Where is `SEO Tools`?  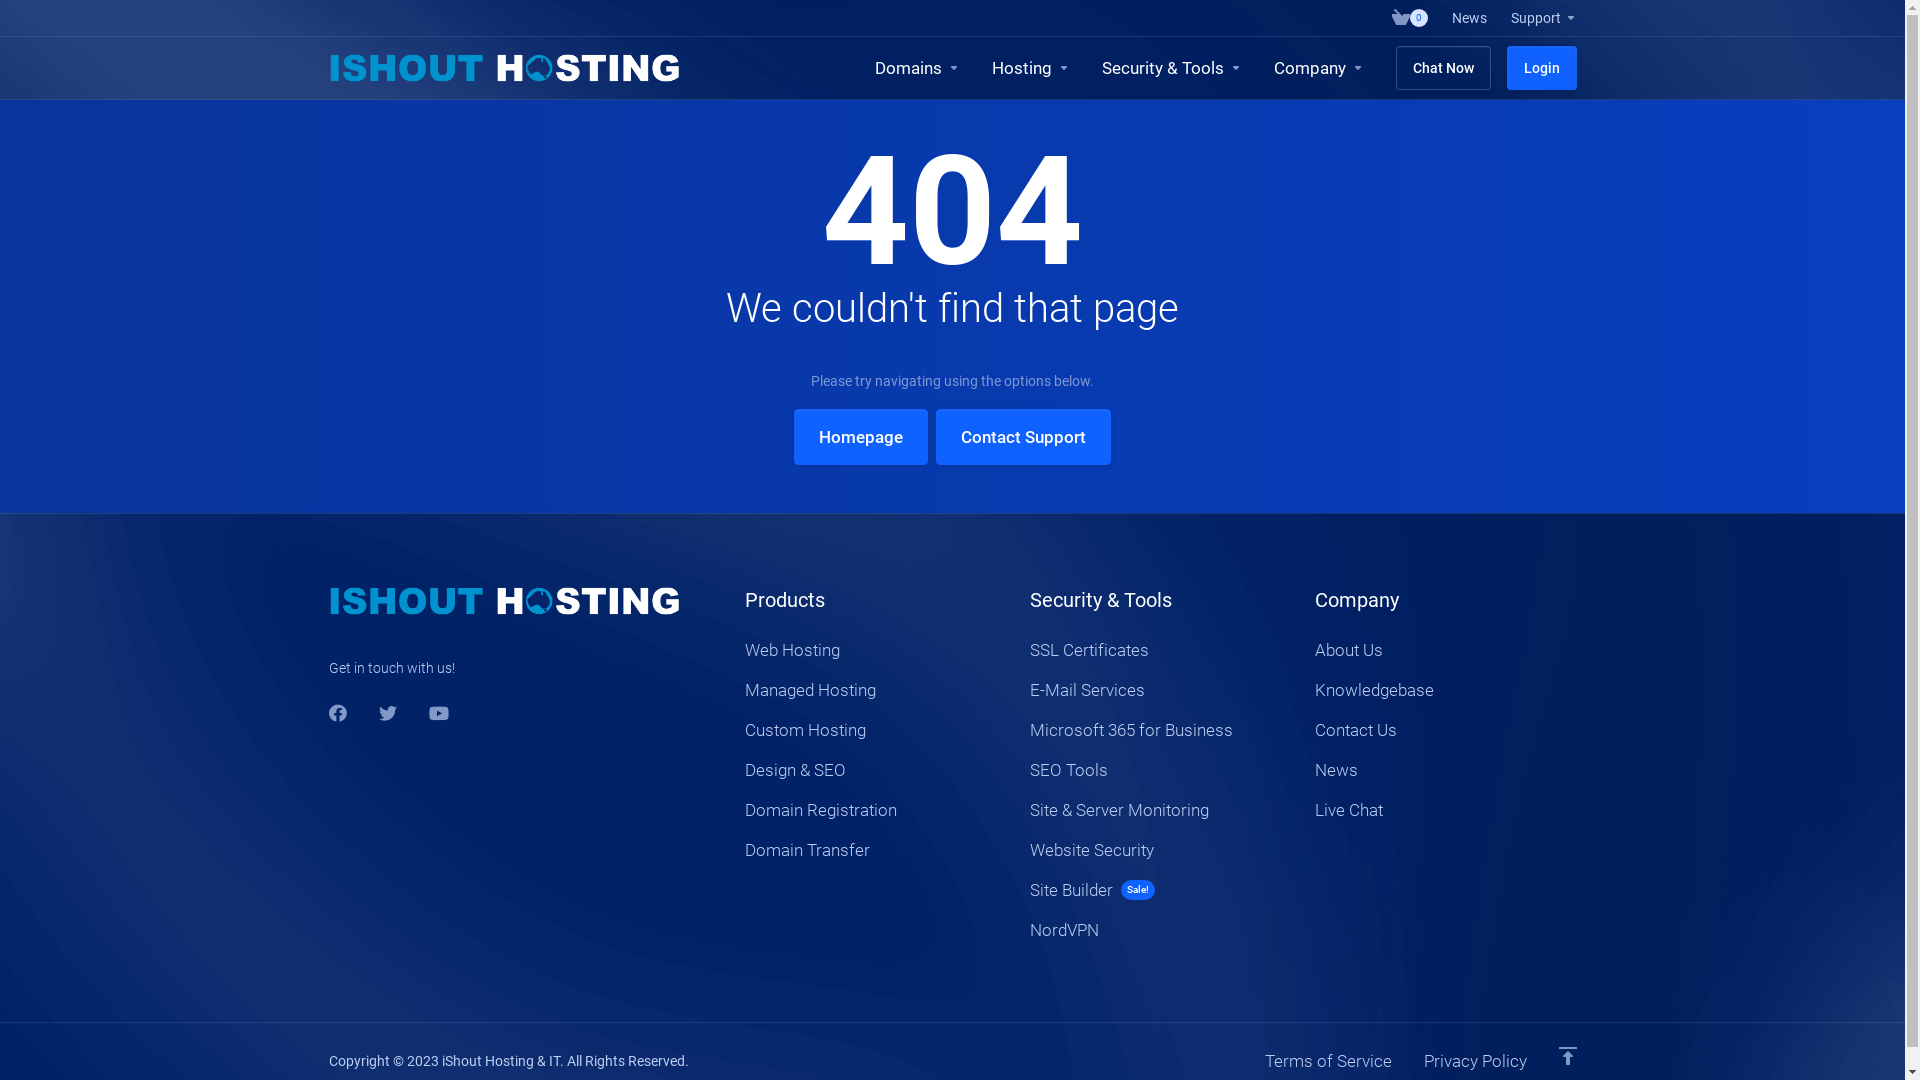
SEO Tools is located at coordinates (1160, 770).